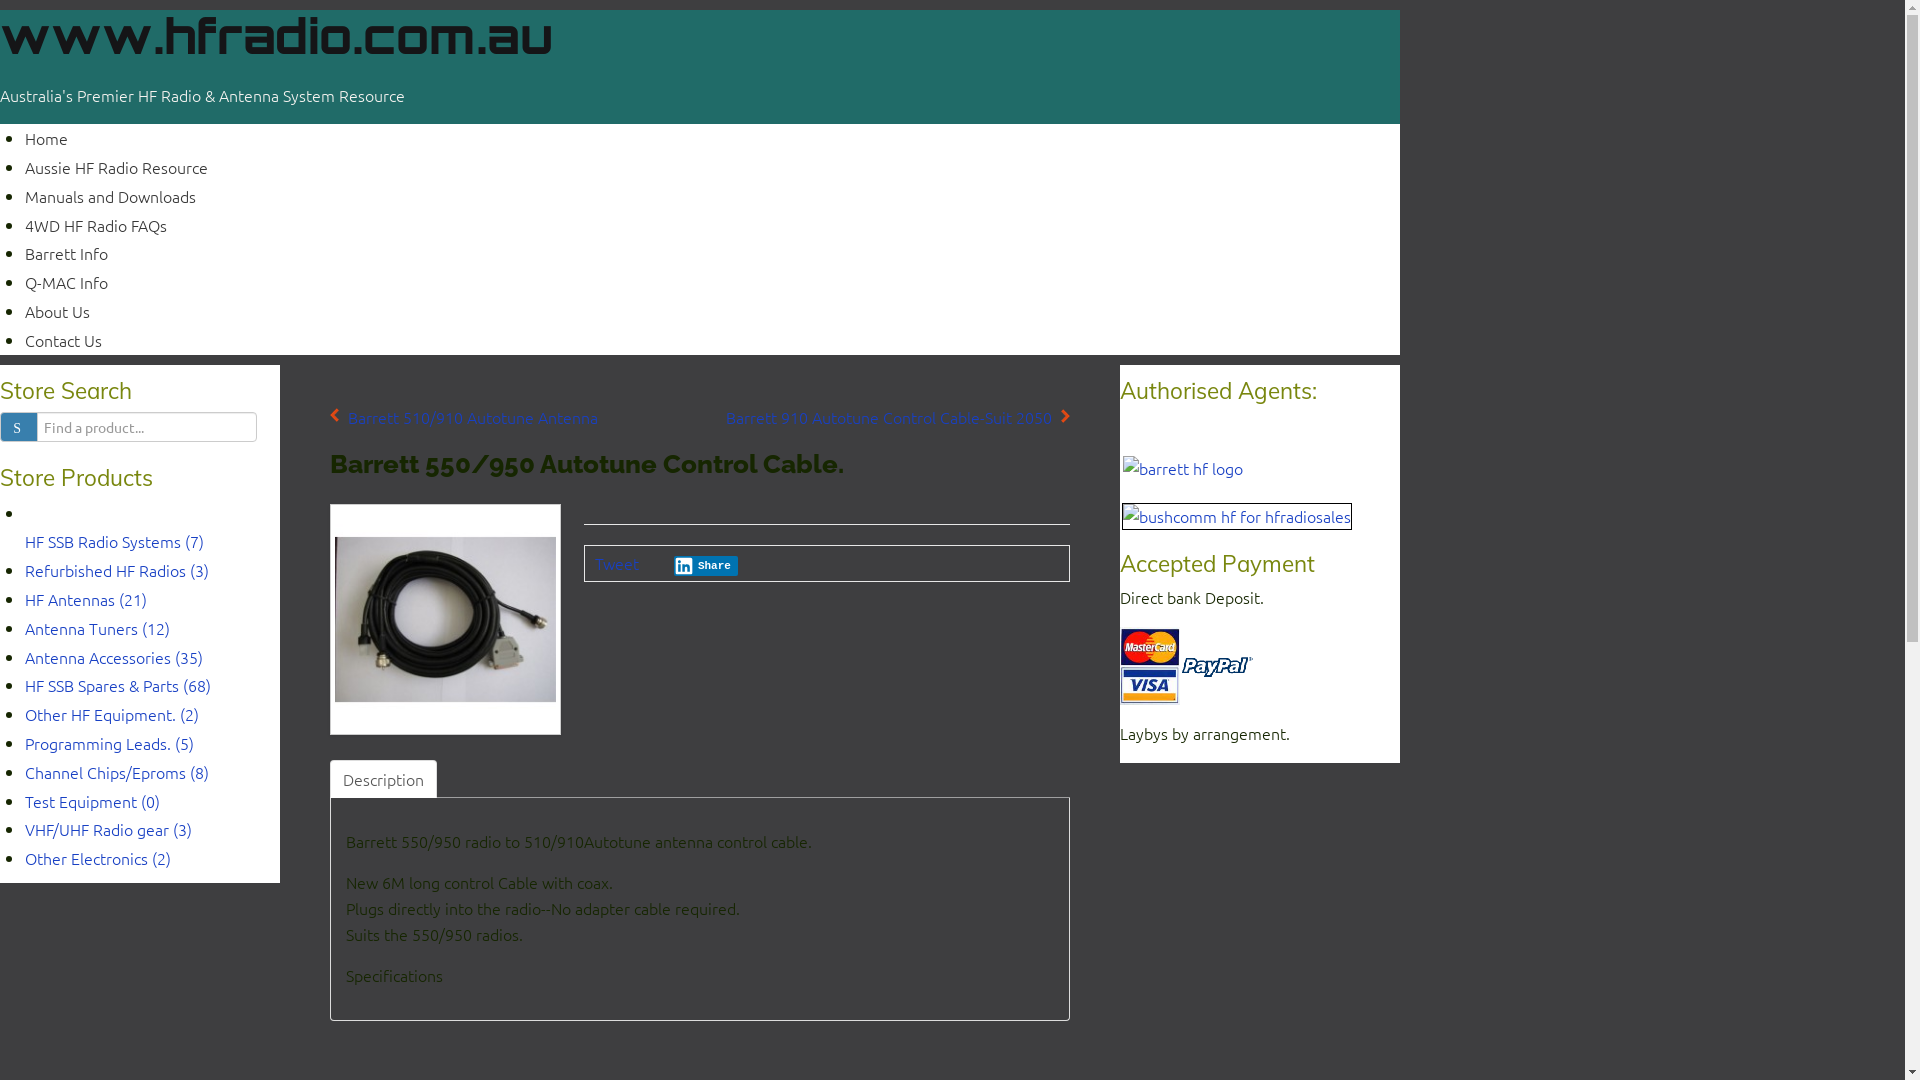 The width and height of the screenshot is (1920, 1080). I want to click on Refurbished HF Radios (3), so click(117, 570).